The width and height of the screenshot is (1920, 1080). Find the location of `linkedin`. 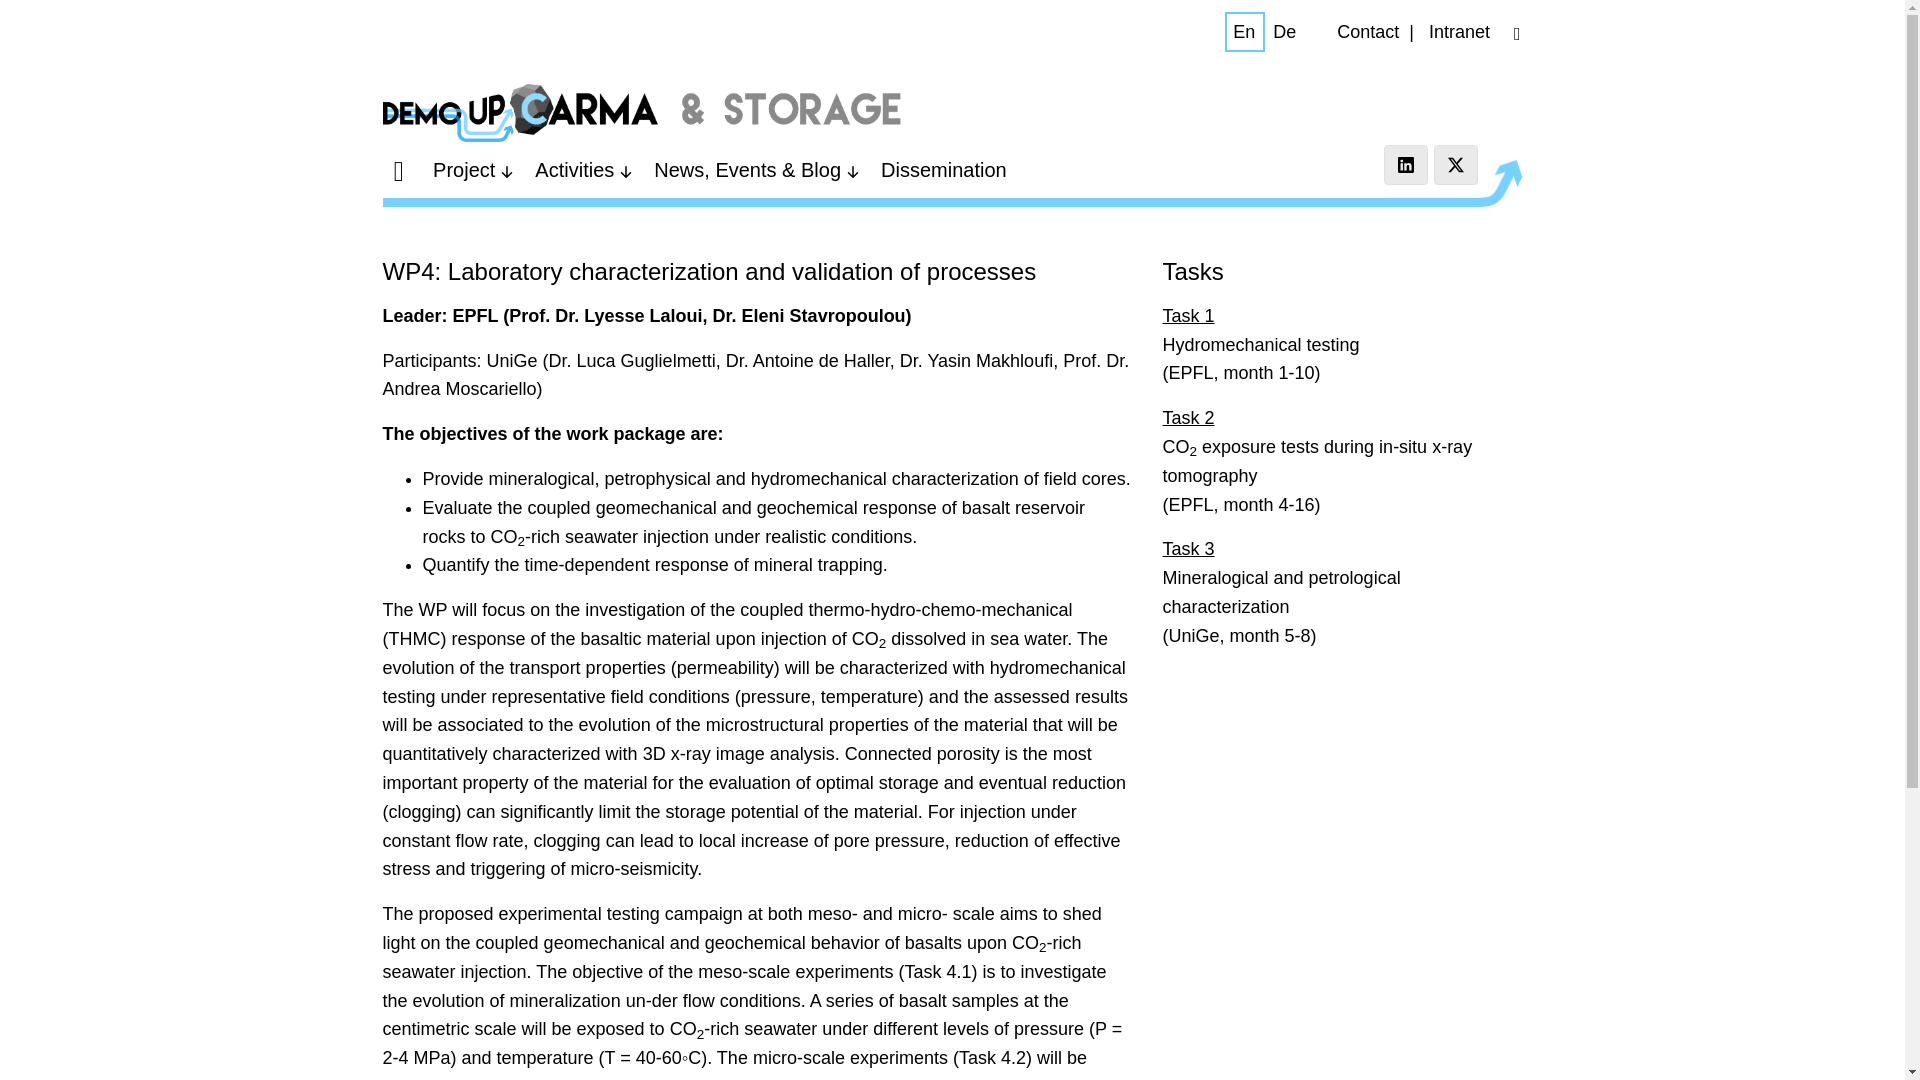

linkedin is located at coordinates (1406, 164).